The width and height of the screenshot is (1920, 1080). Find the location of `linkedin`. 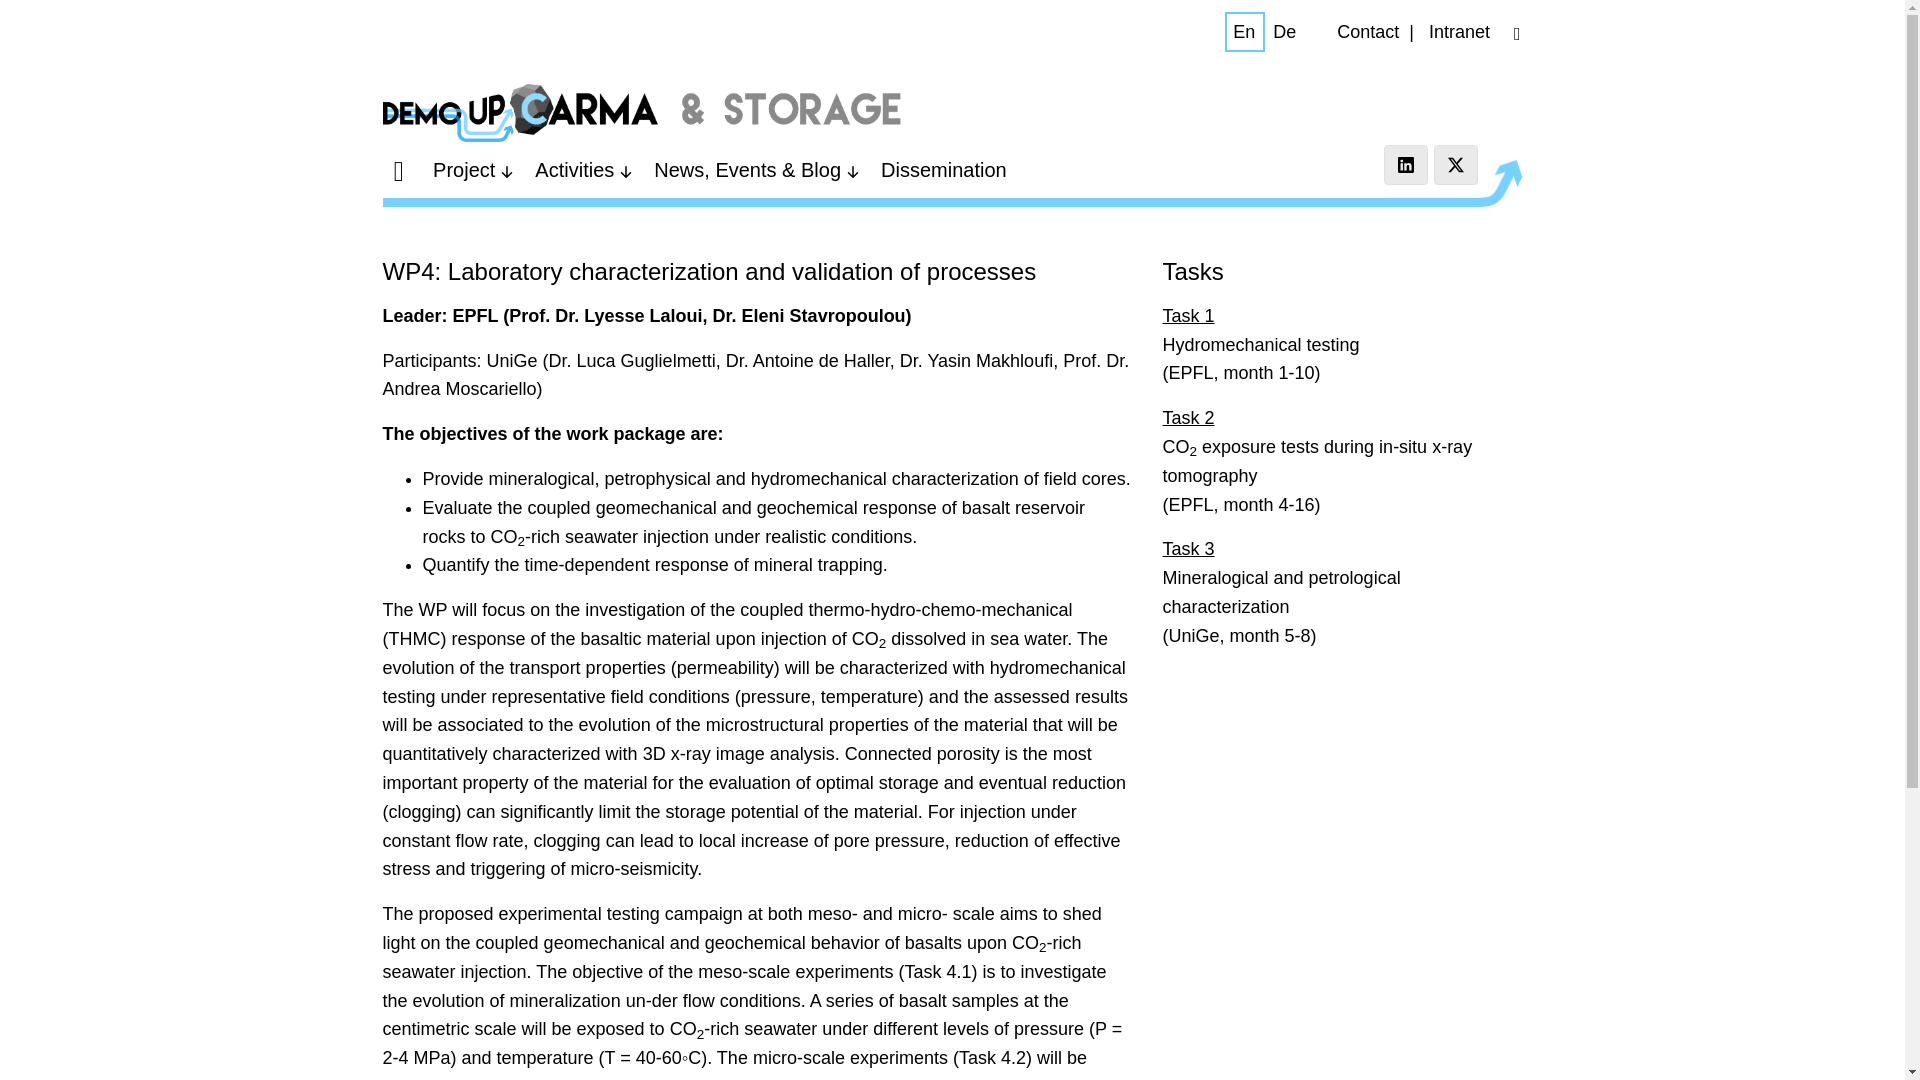

linkedin is located at coordinates (1406, 164).